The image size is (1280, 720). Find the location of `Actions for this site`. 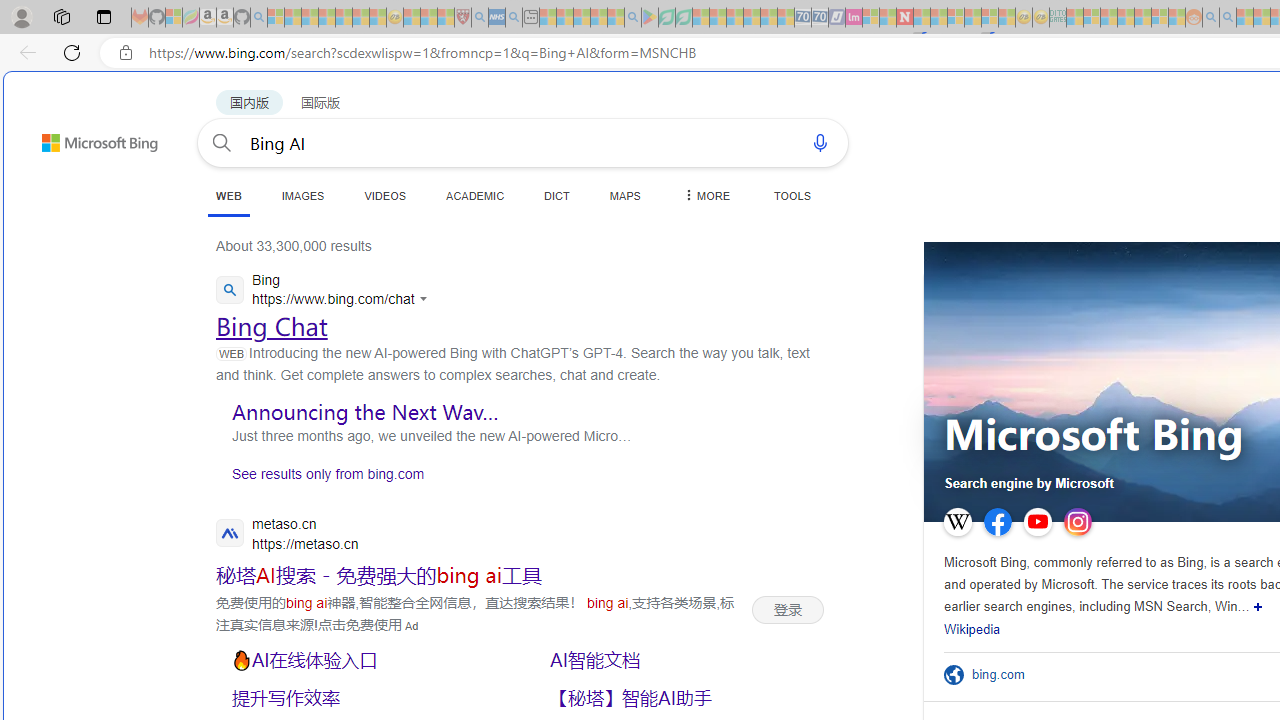

Actions for this site is located at coordinates (425, 298).